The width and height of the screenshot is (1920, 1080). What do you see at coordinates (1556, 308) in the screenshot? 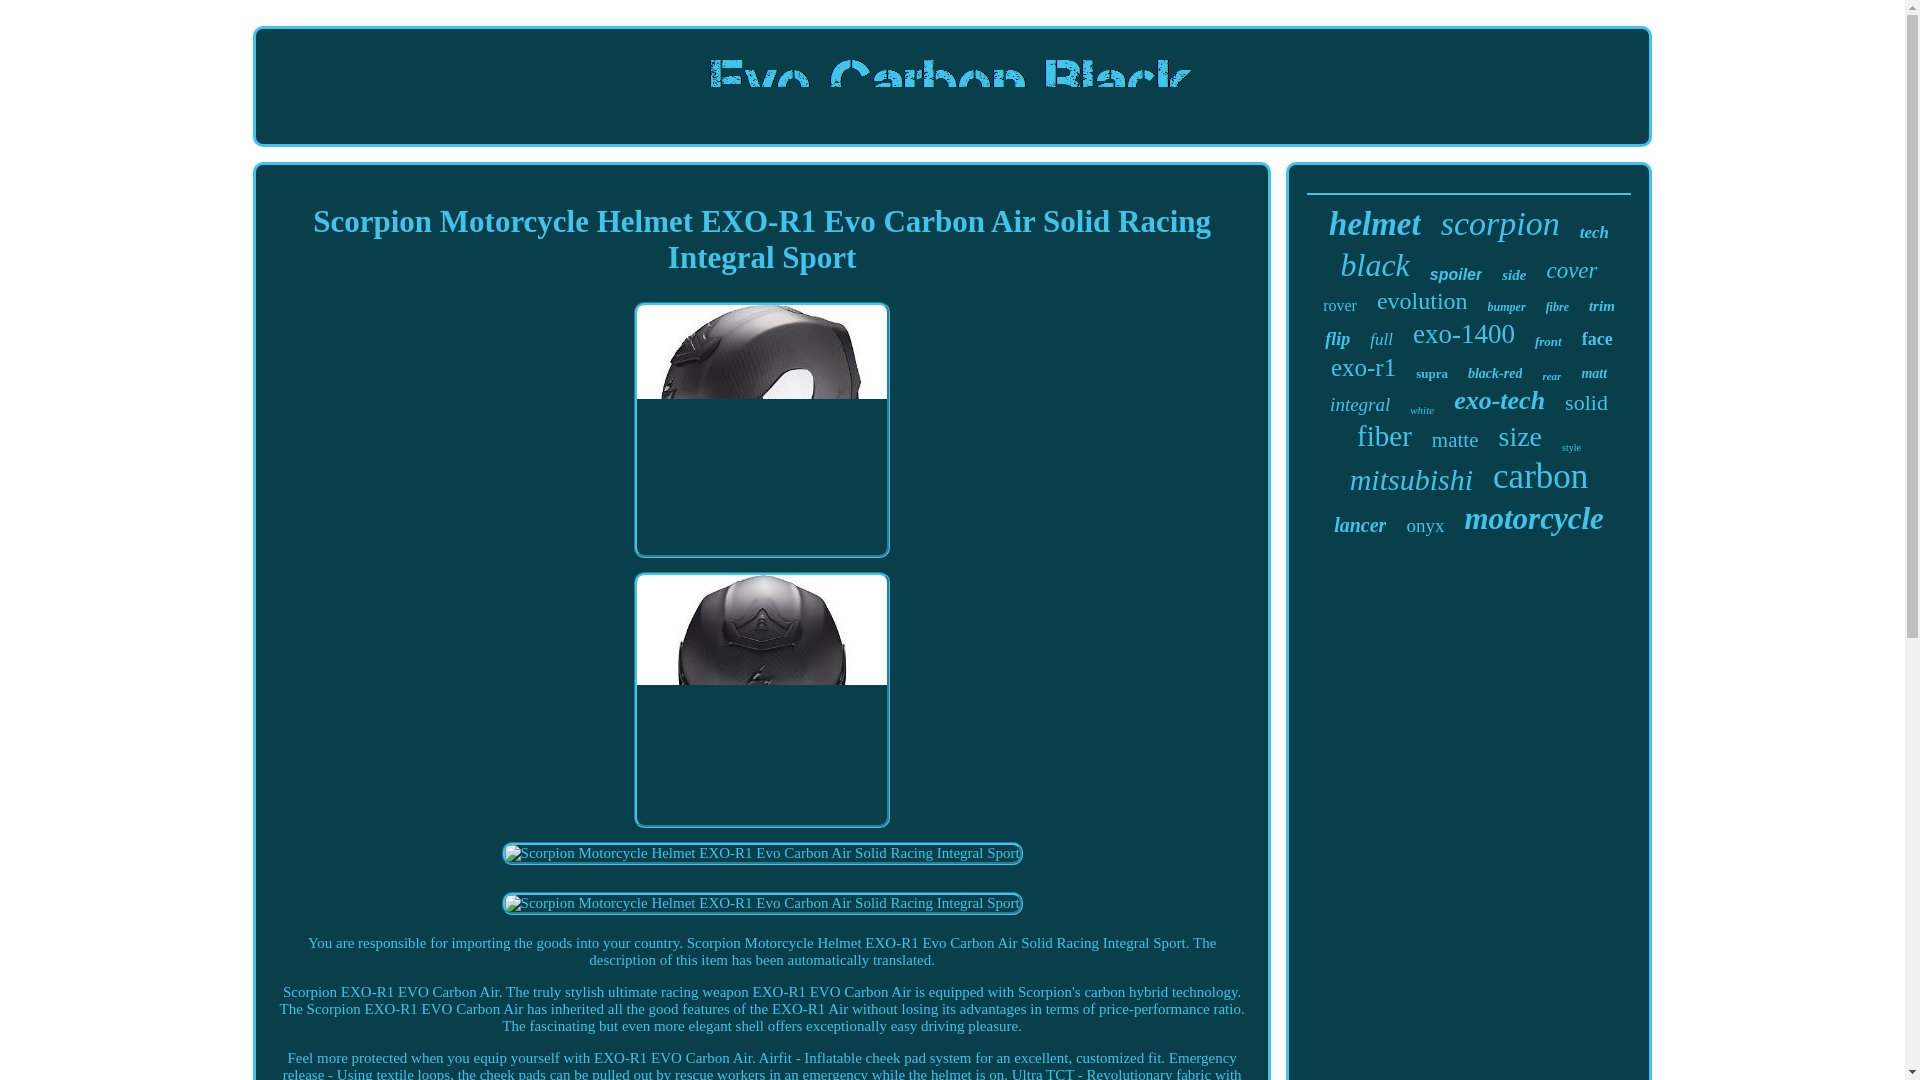
I see `fibre` at bounding box center [1556, 308].